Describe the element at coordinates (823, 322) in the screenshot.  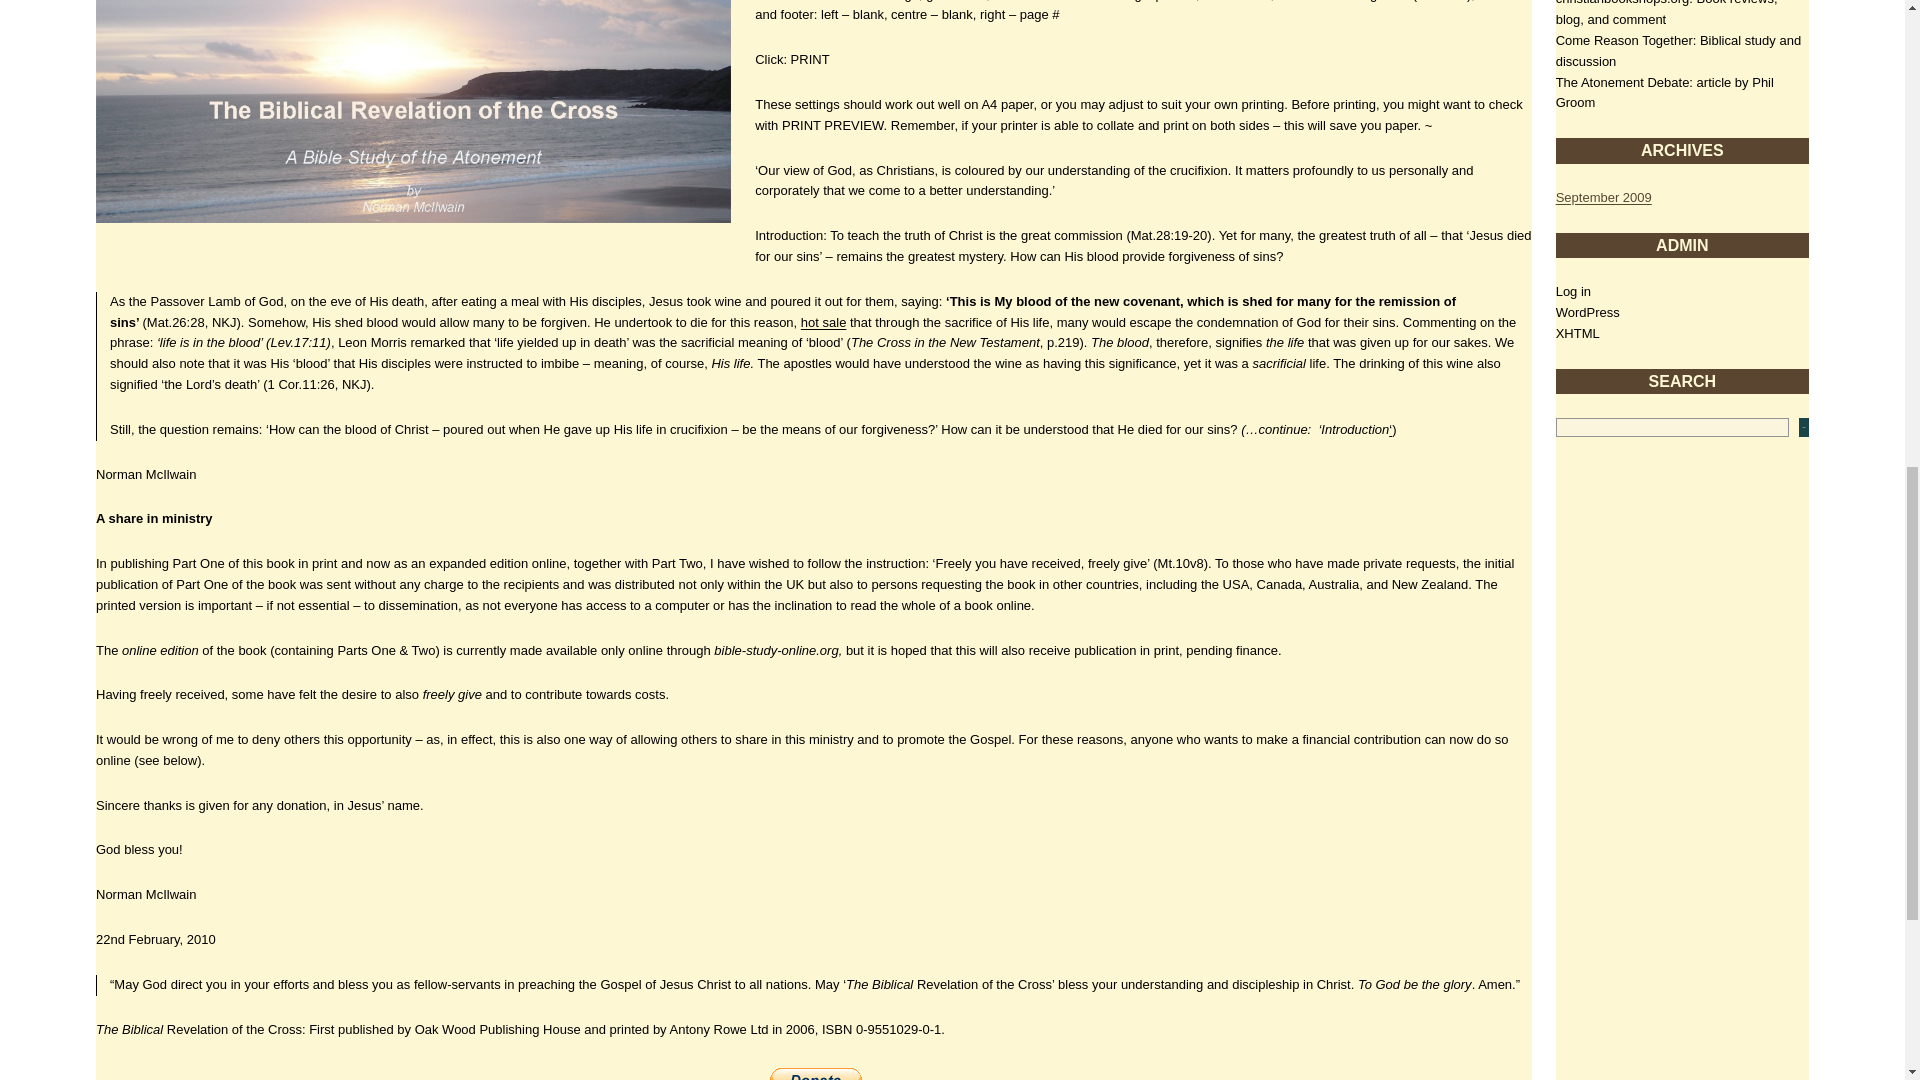
I see `hot sale` at that location.